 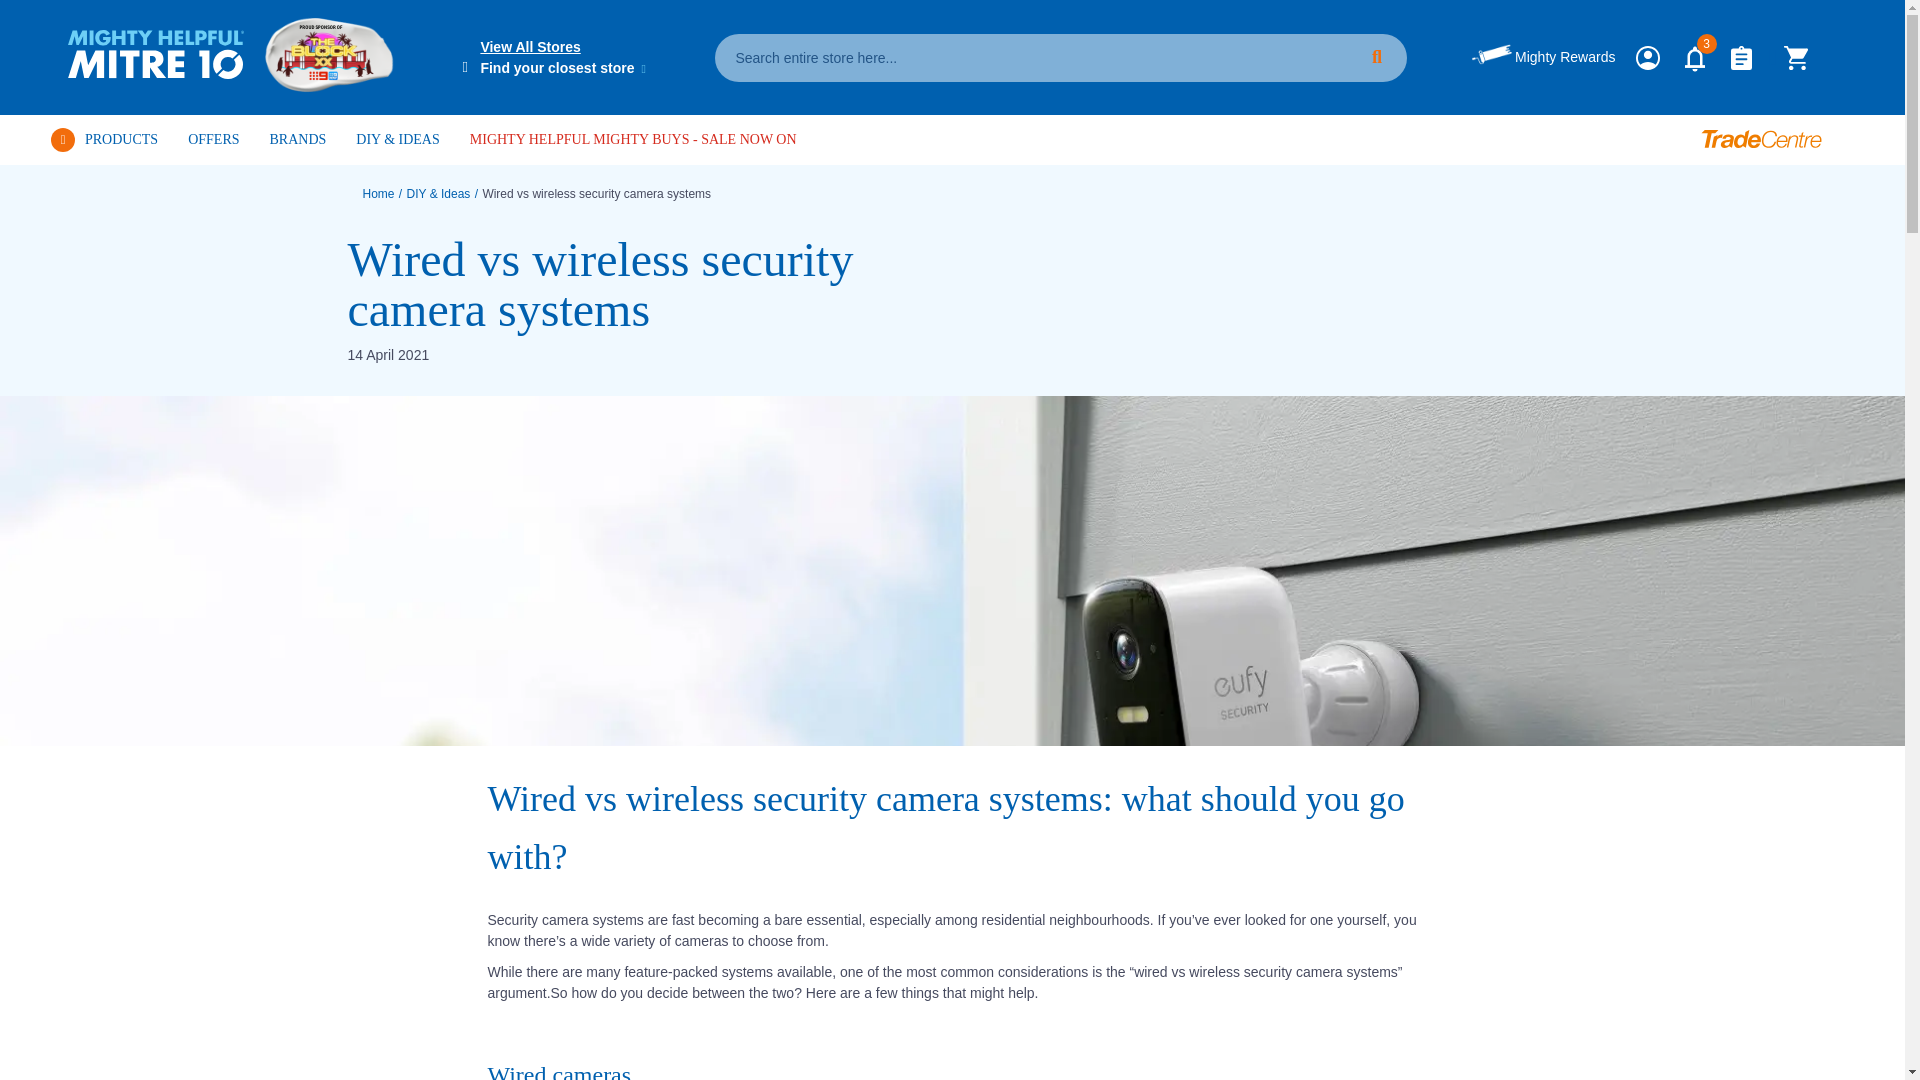 I want to click on Mighty Helpful, Mitre 10, so click(x=155, y=54).